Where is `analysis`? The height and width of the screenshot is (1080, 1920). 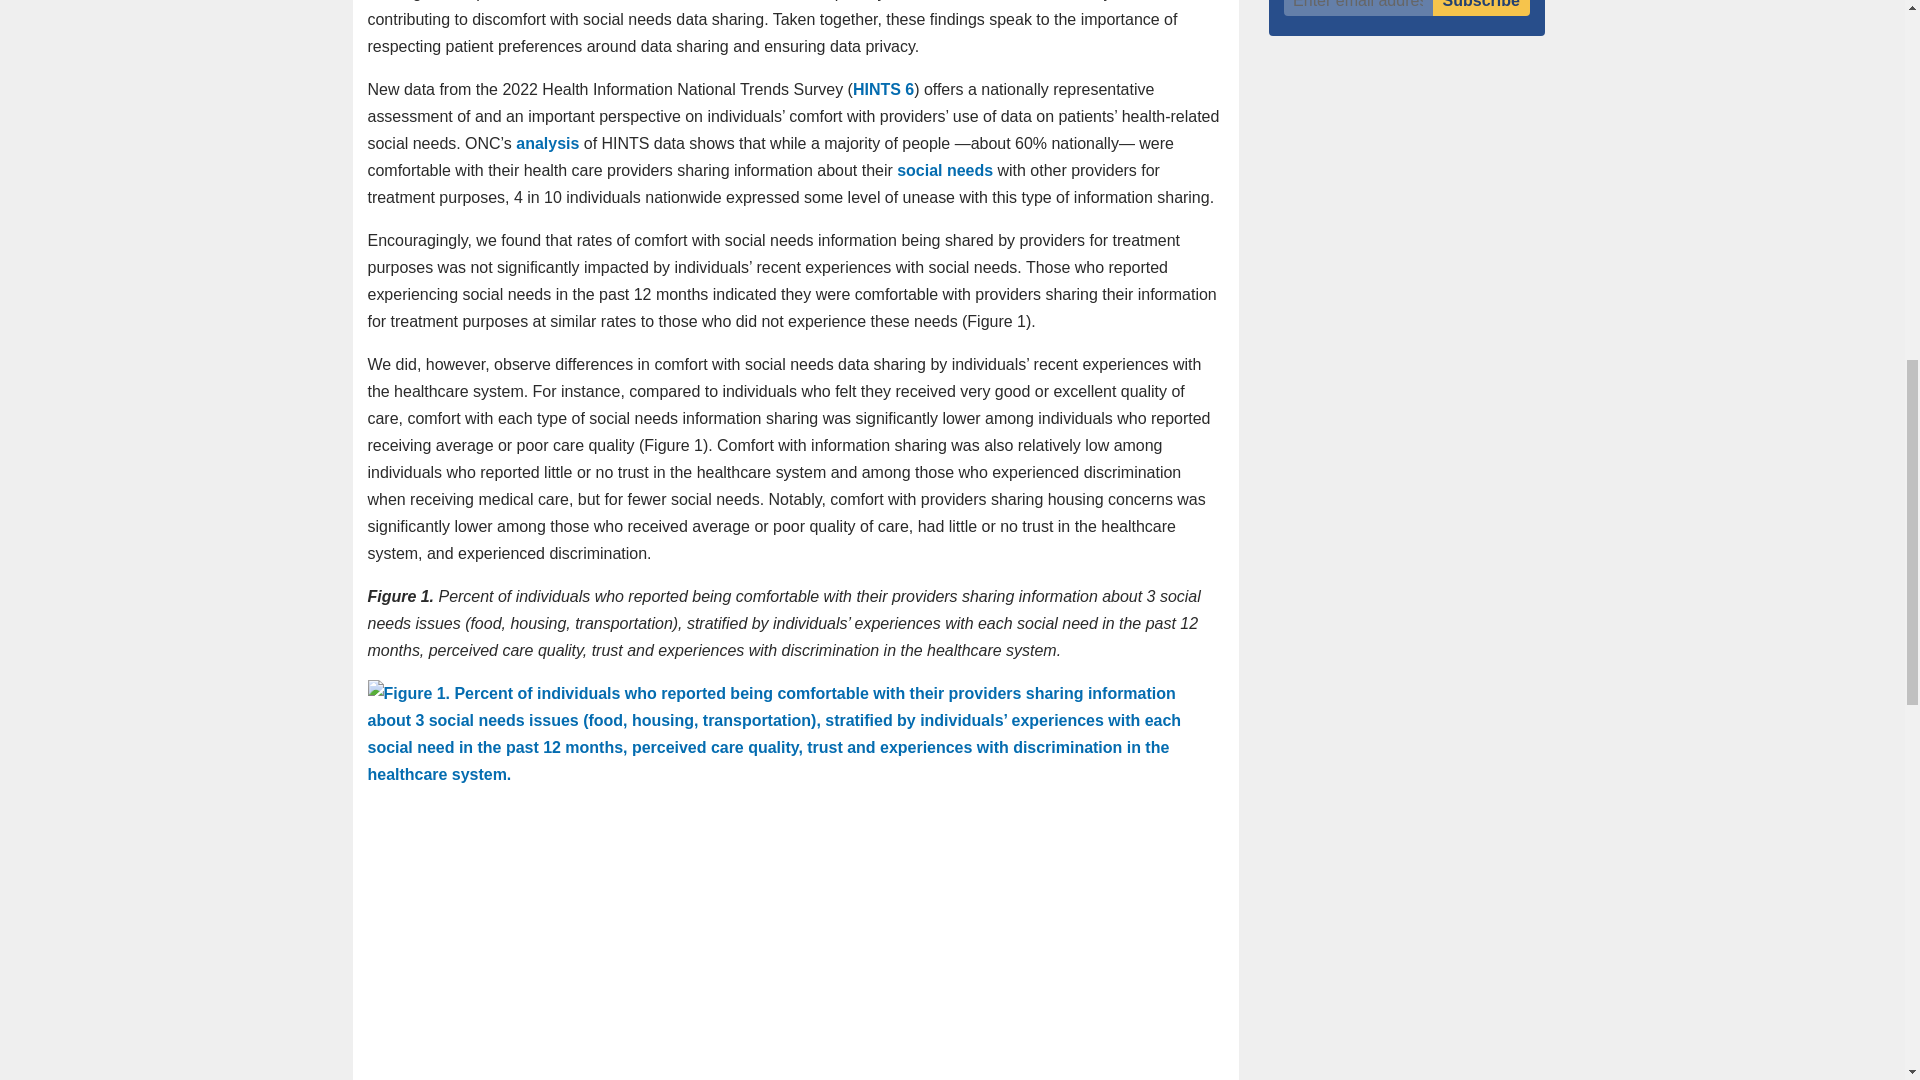 analysis is located at coordinates (548, 144).